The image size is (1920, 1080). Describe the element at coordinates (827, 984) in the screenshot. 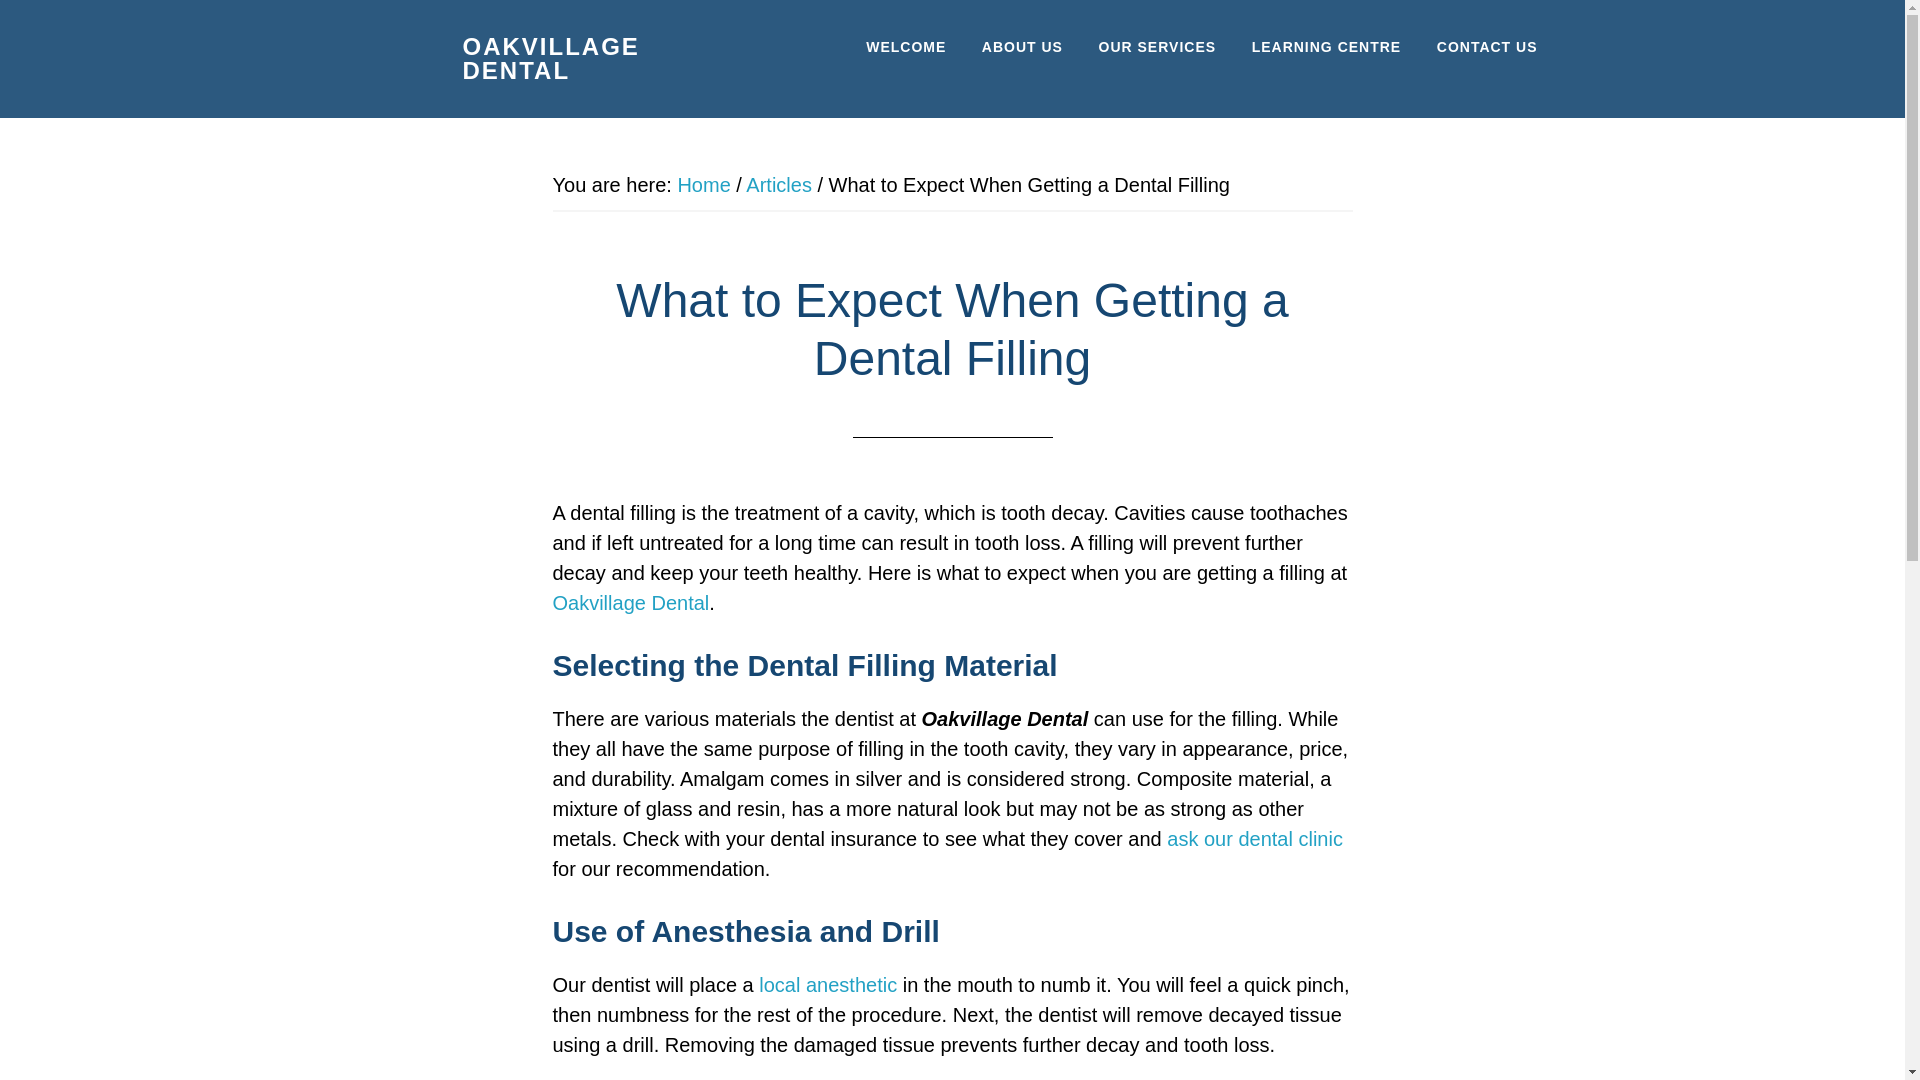

I see `local anesthetic` at that location.